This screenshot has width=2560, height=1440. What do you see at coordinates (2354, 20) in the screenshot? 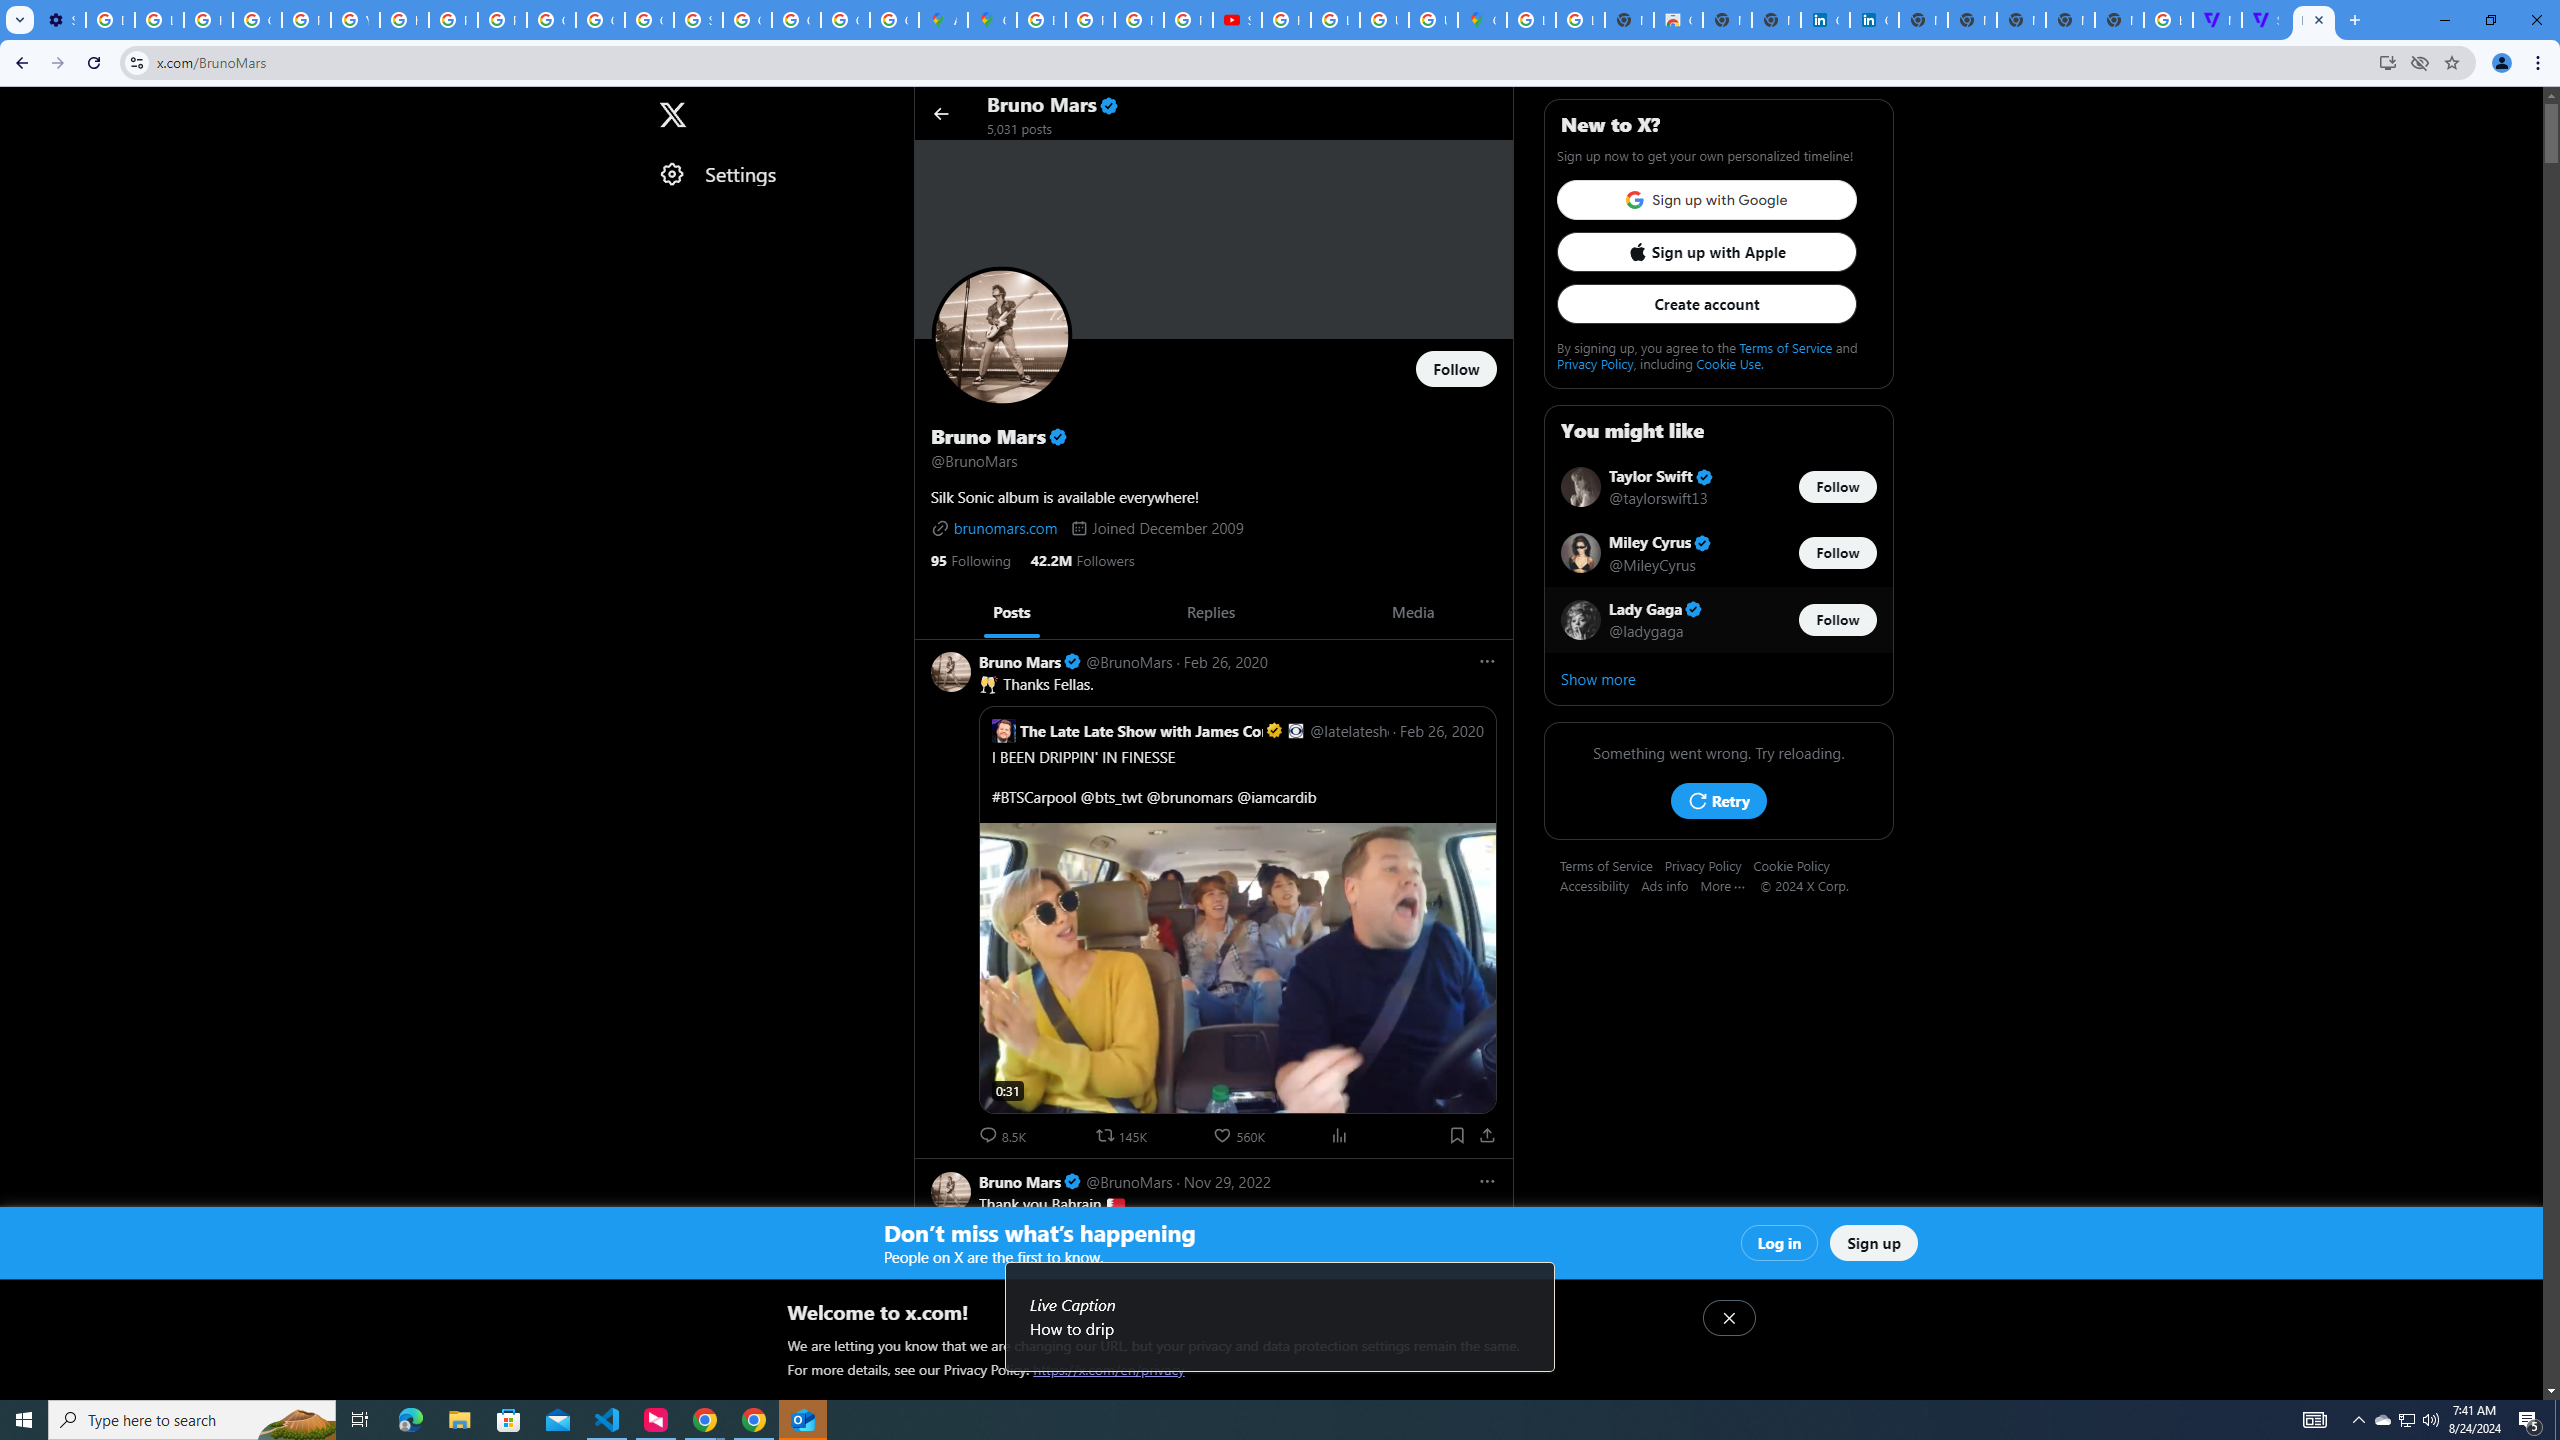
I see `New Tab` at bounding box center [2354, 20].